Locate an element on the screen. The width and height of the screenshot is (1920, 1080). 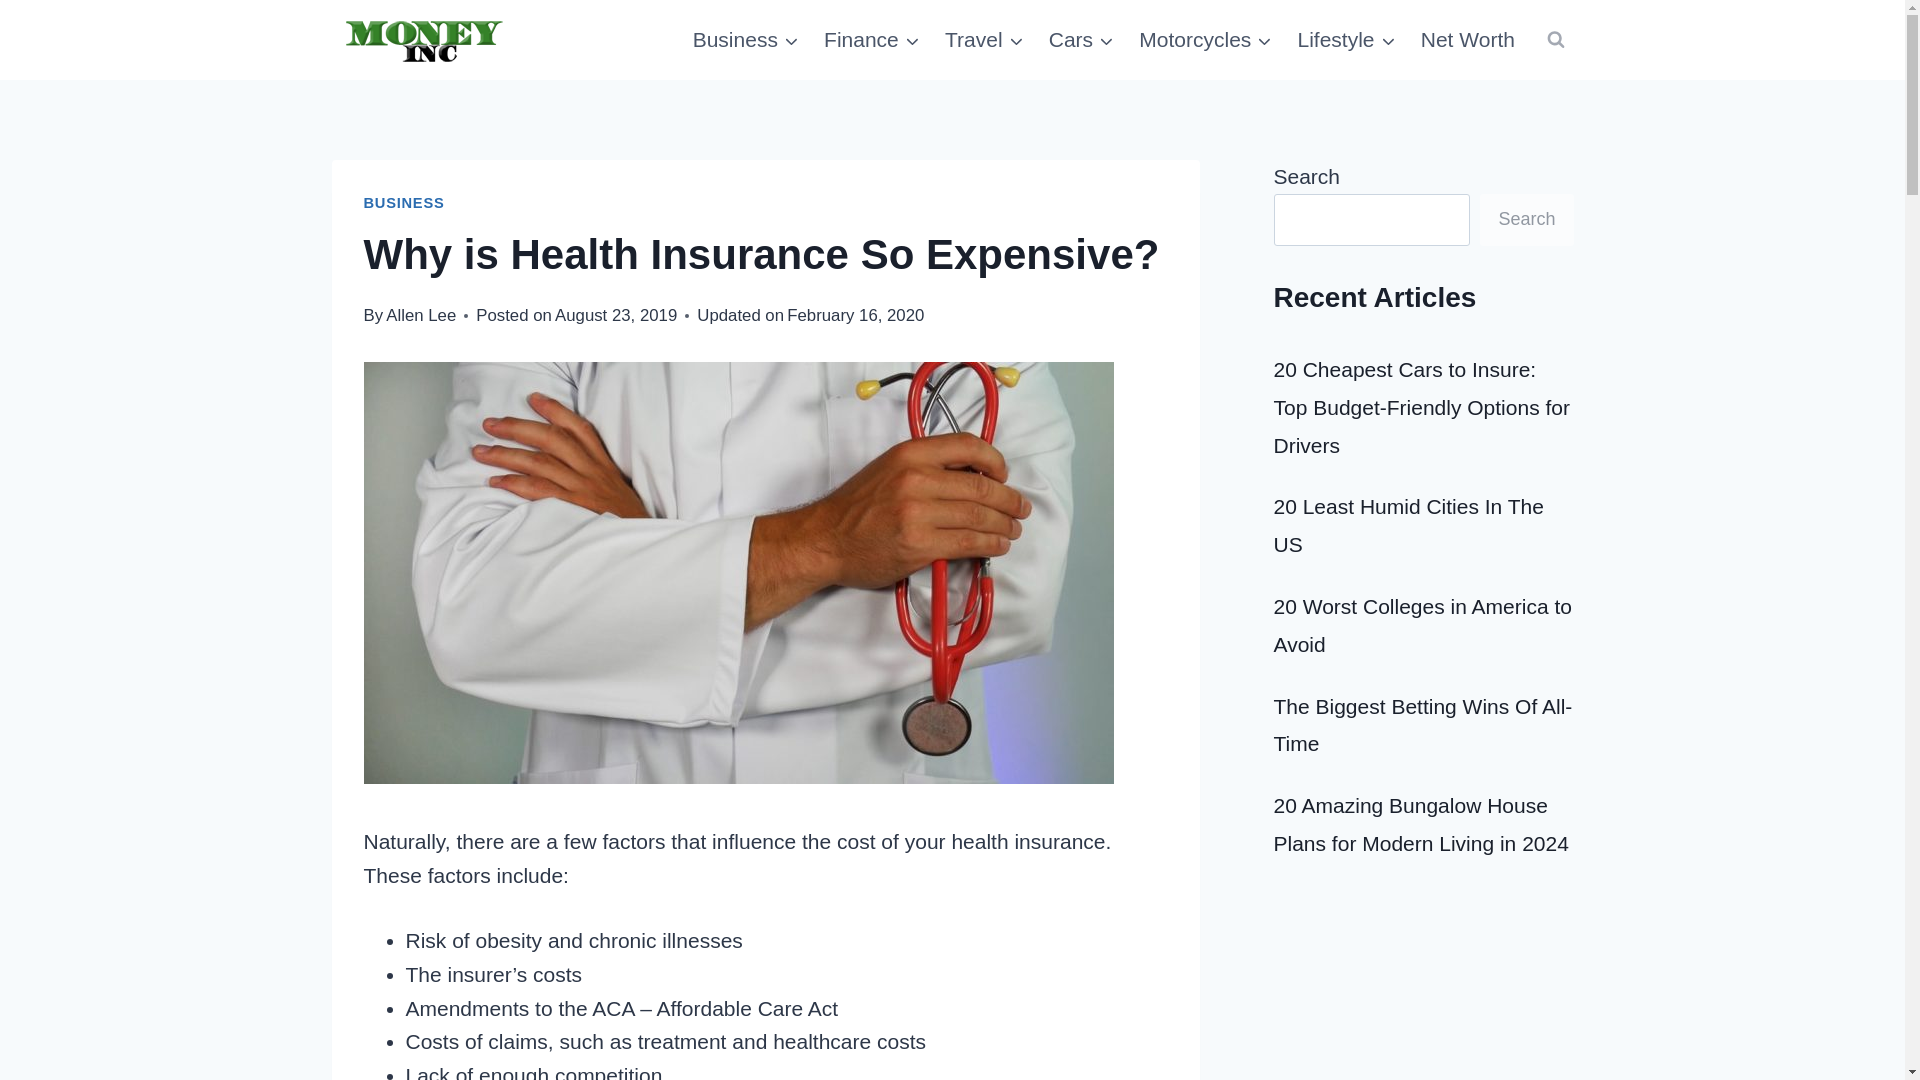
Finance is located at coordinates (872, 40).